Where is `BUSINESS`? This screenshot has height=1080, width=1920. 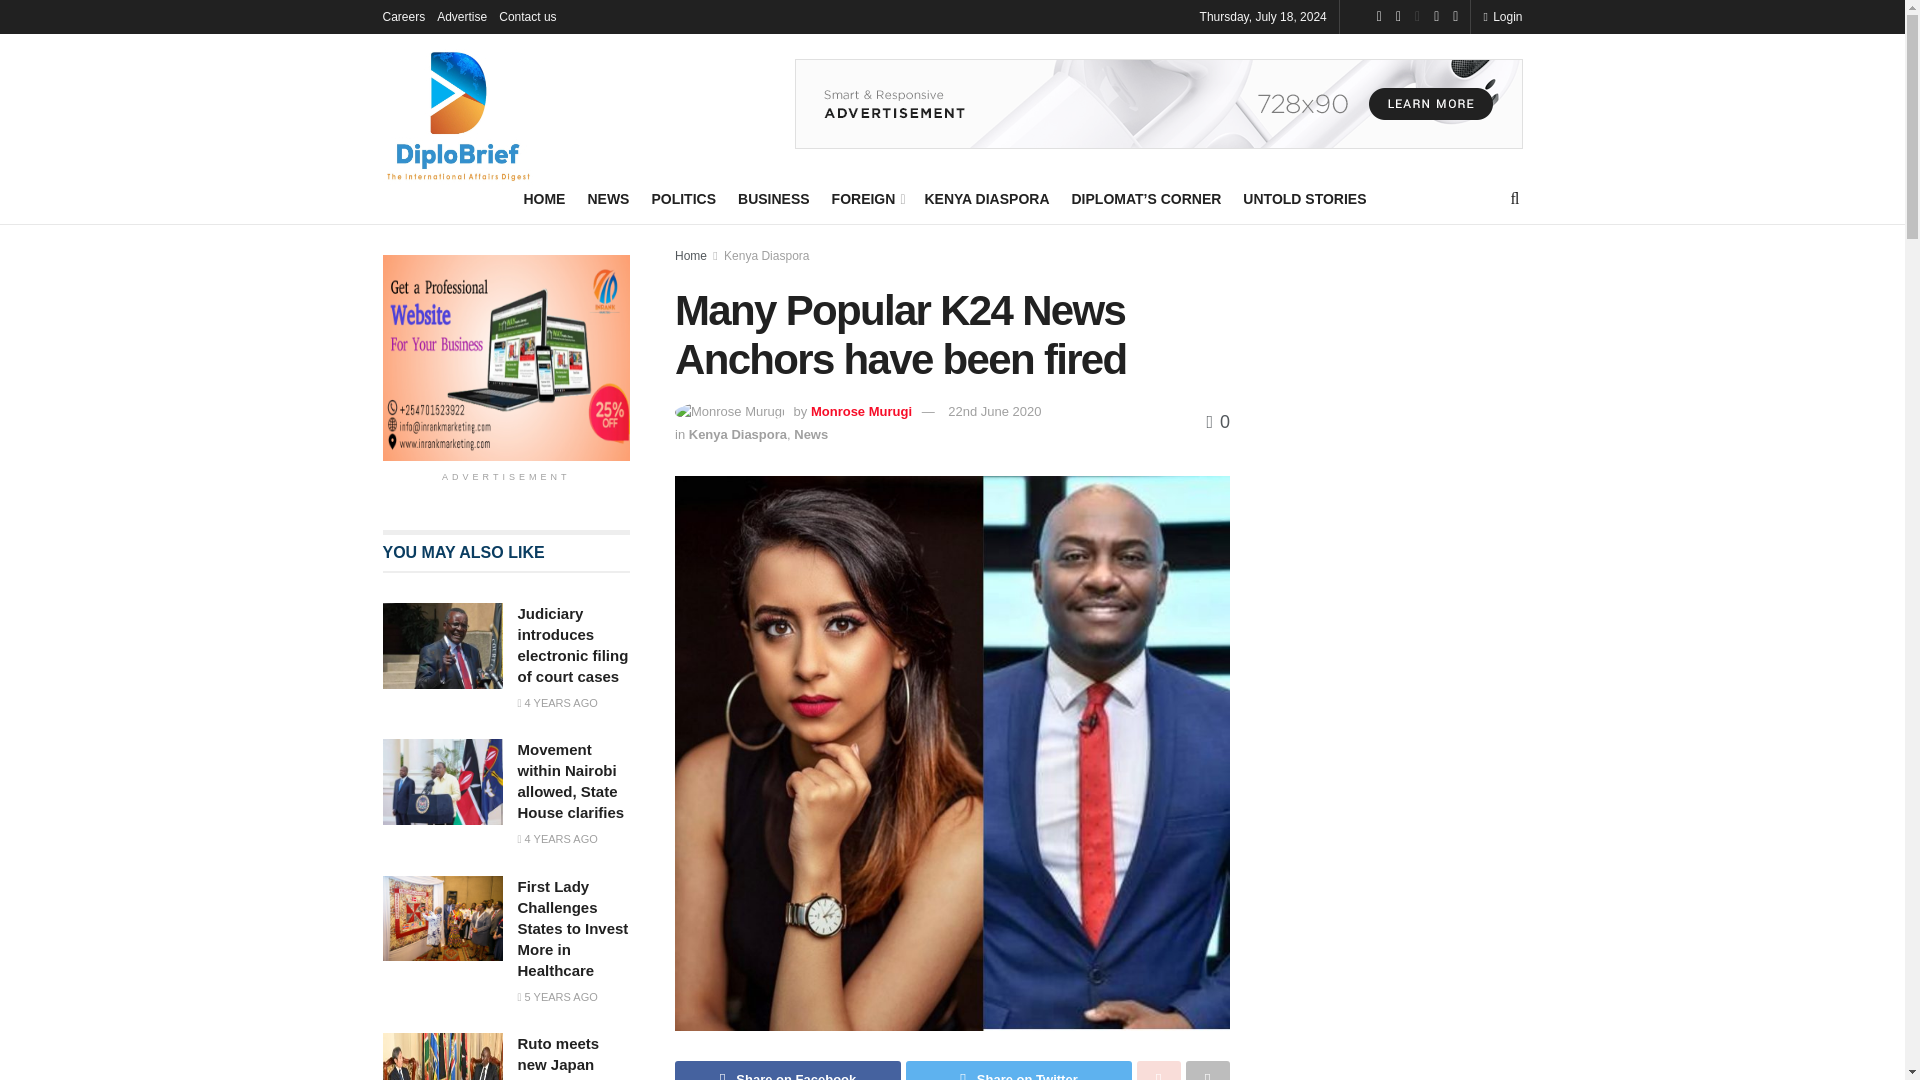 BUSINESS is located at coordinates (774, 198).